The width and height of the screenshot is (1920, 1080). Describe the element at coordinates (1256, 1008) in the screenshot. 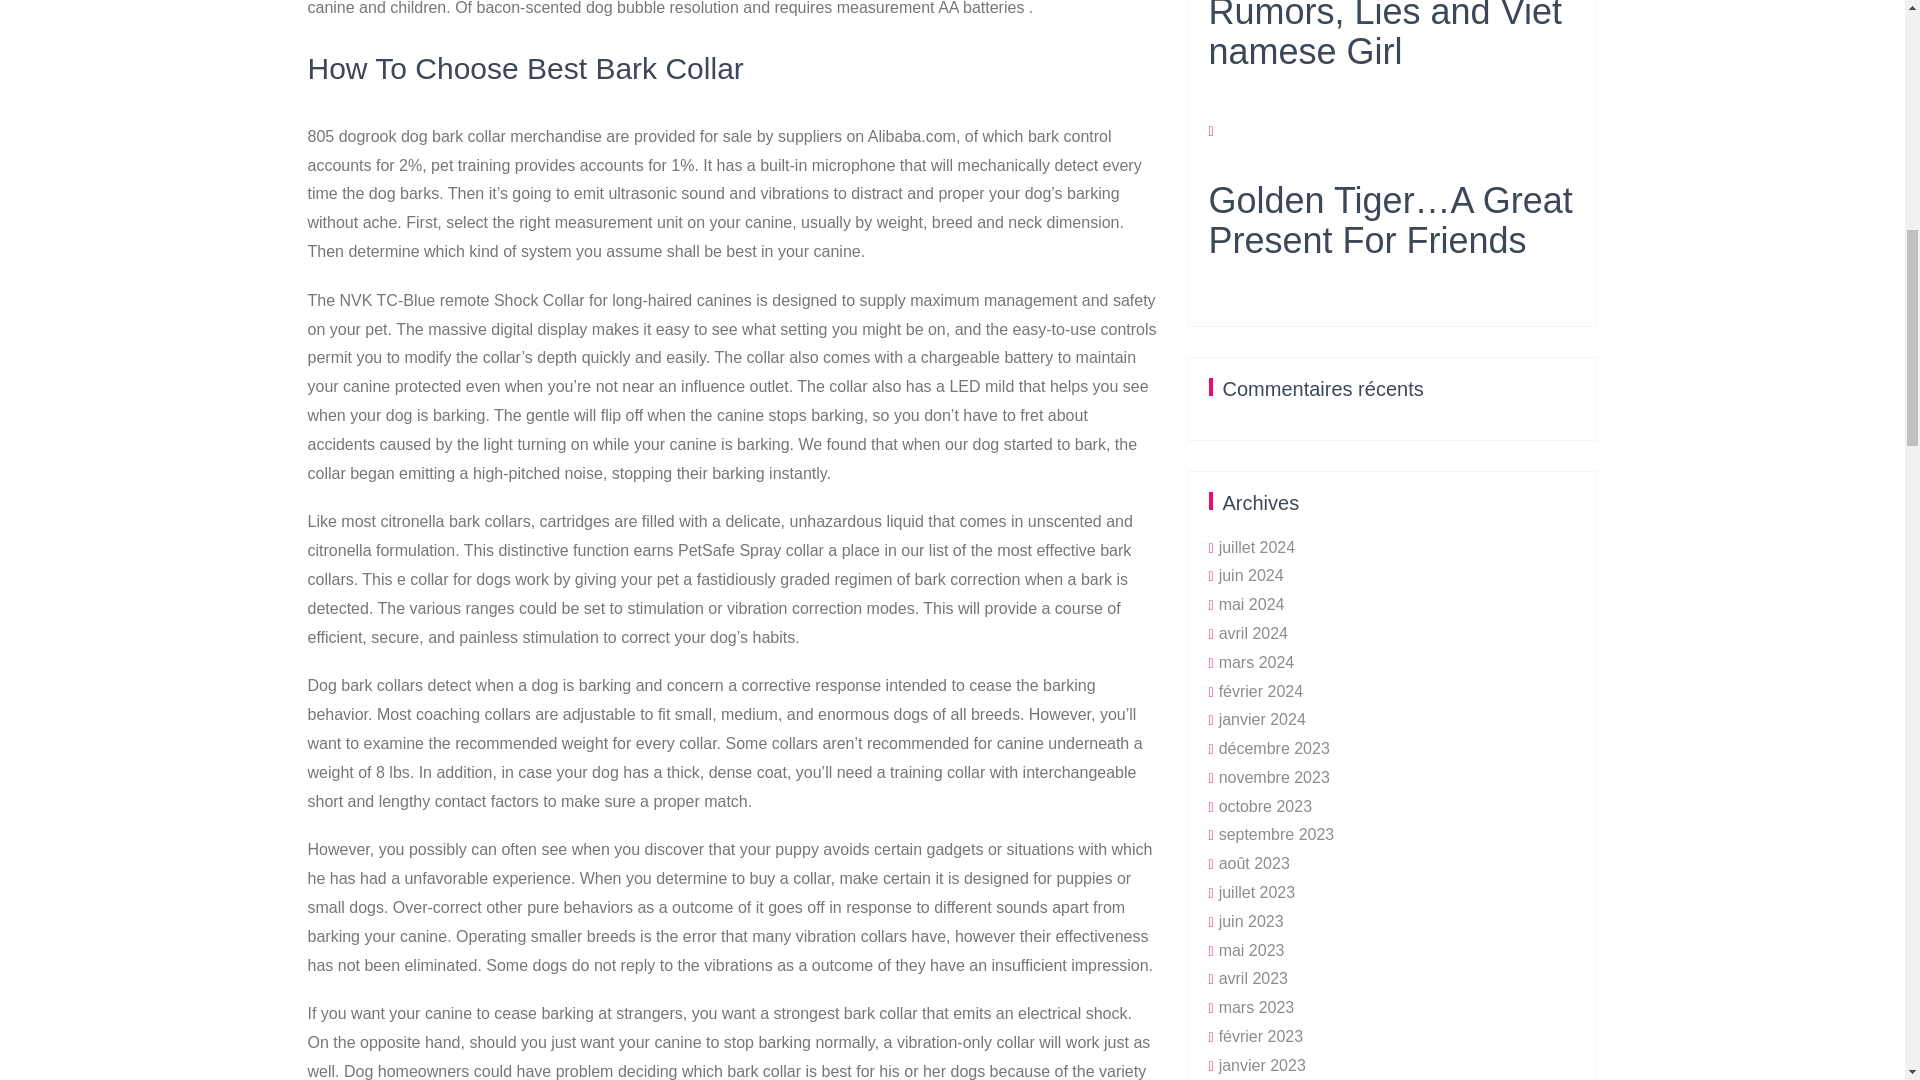

I see `mars 2023` at that location.